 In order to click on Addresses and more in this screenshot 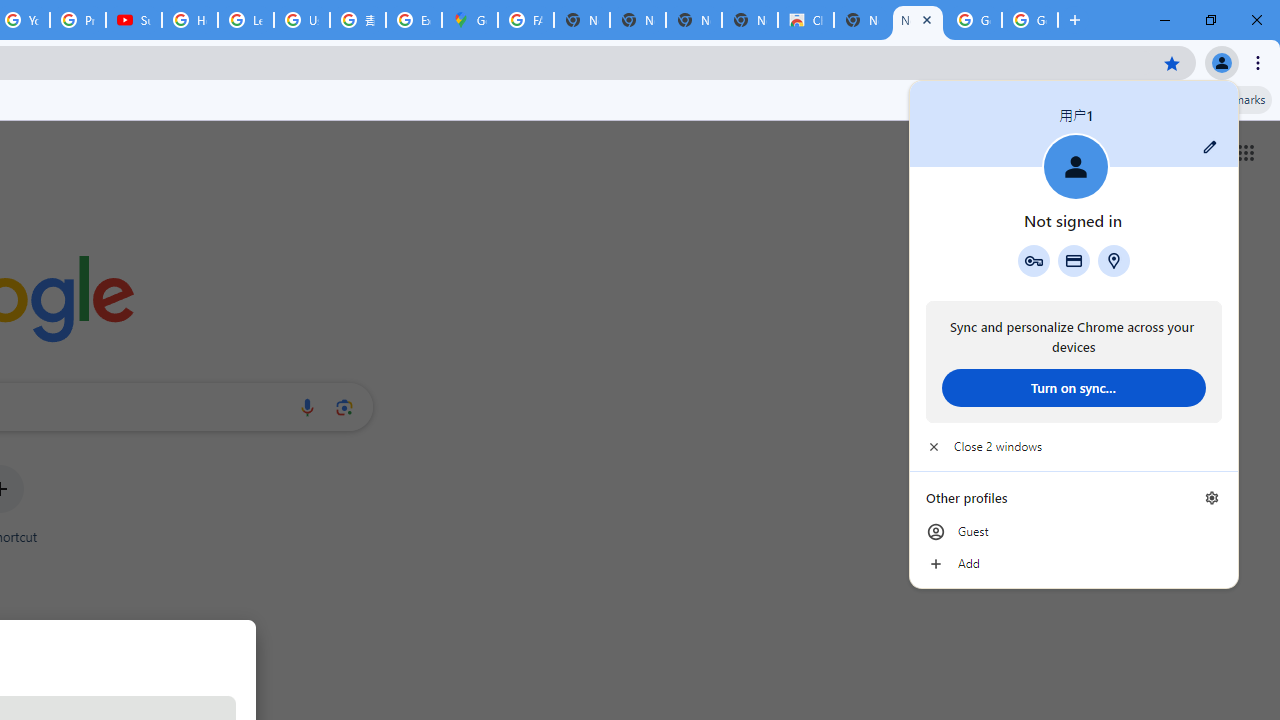, I will do `click(1114, 260)`.